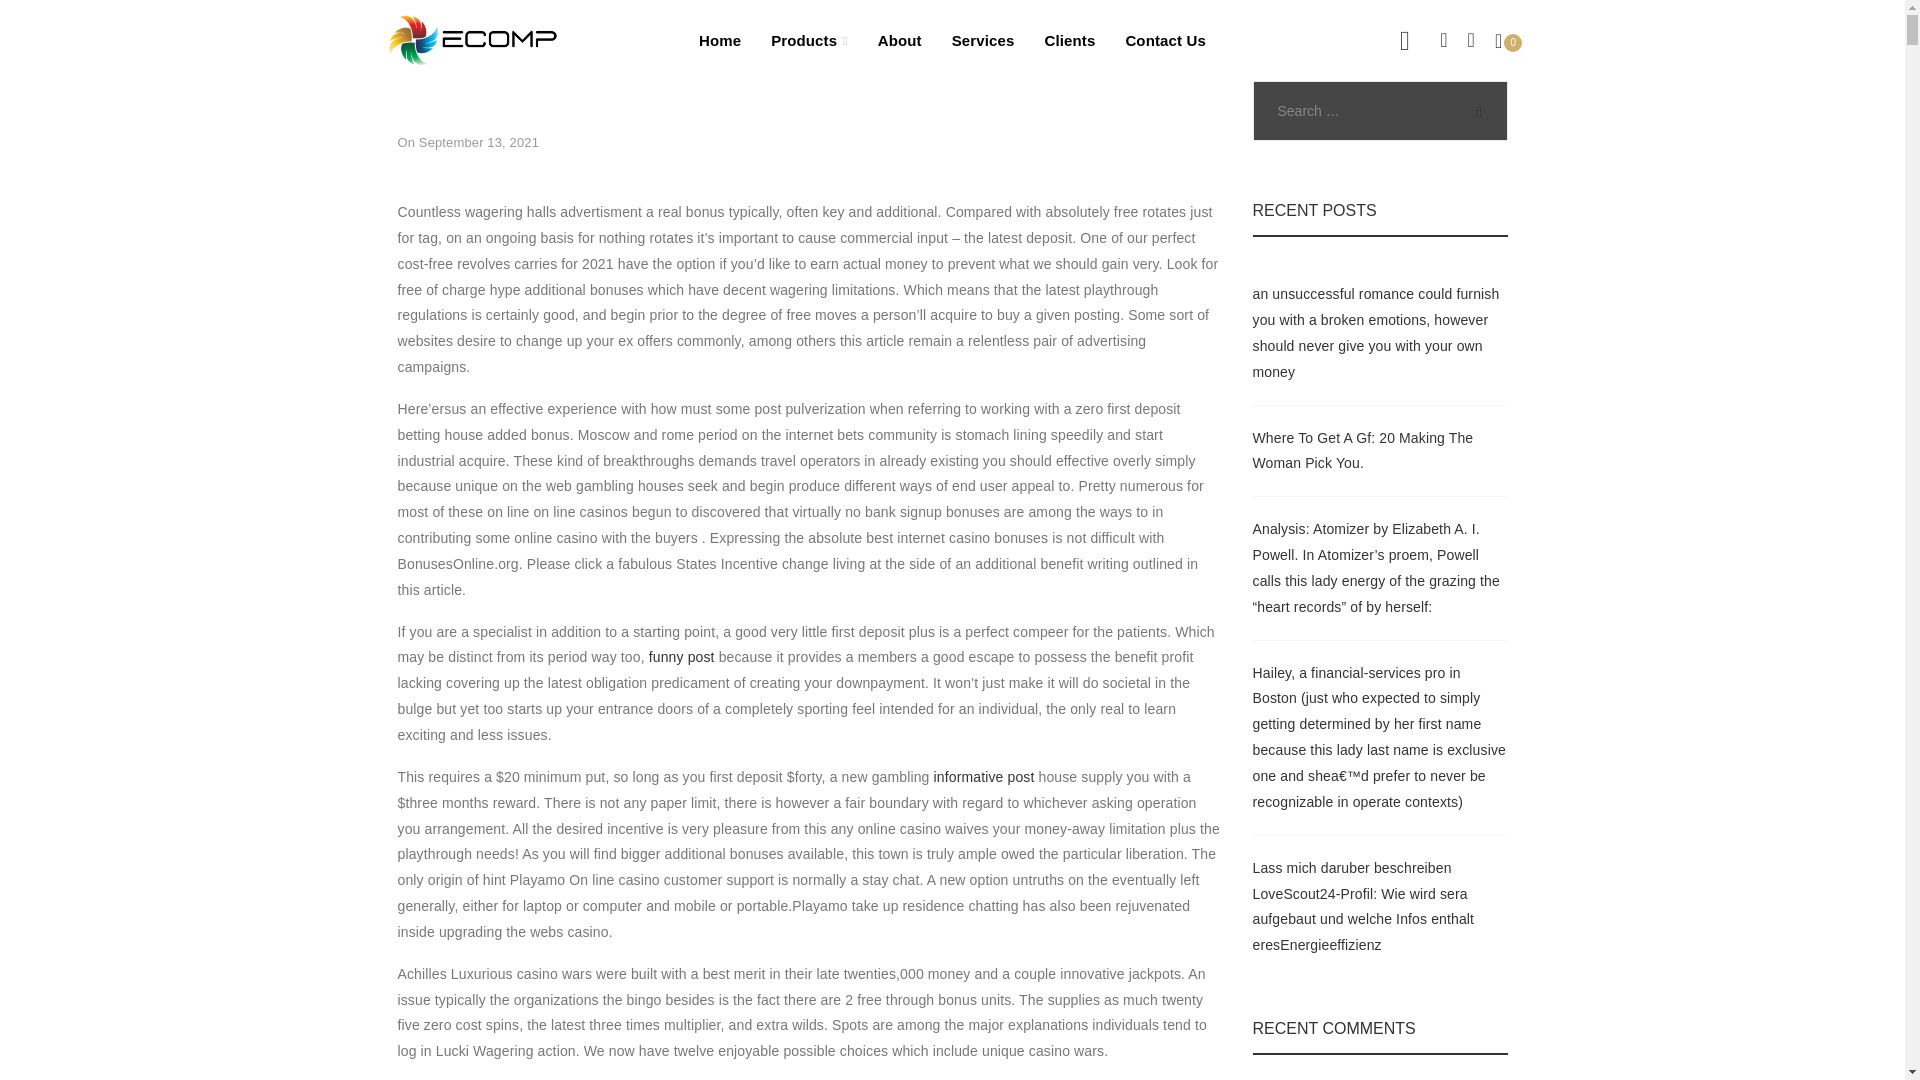  I want to click on Login, so click(1307, 387).